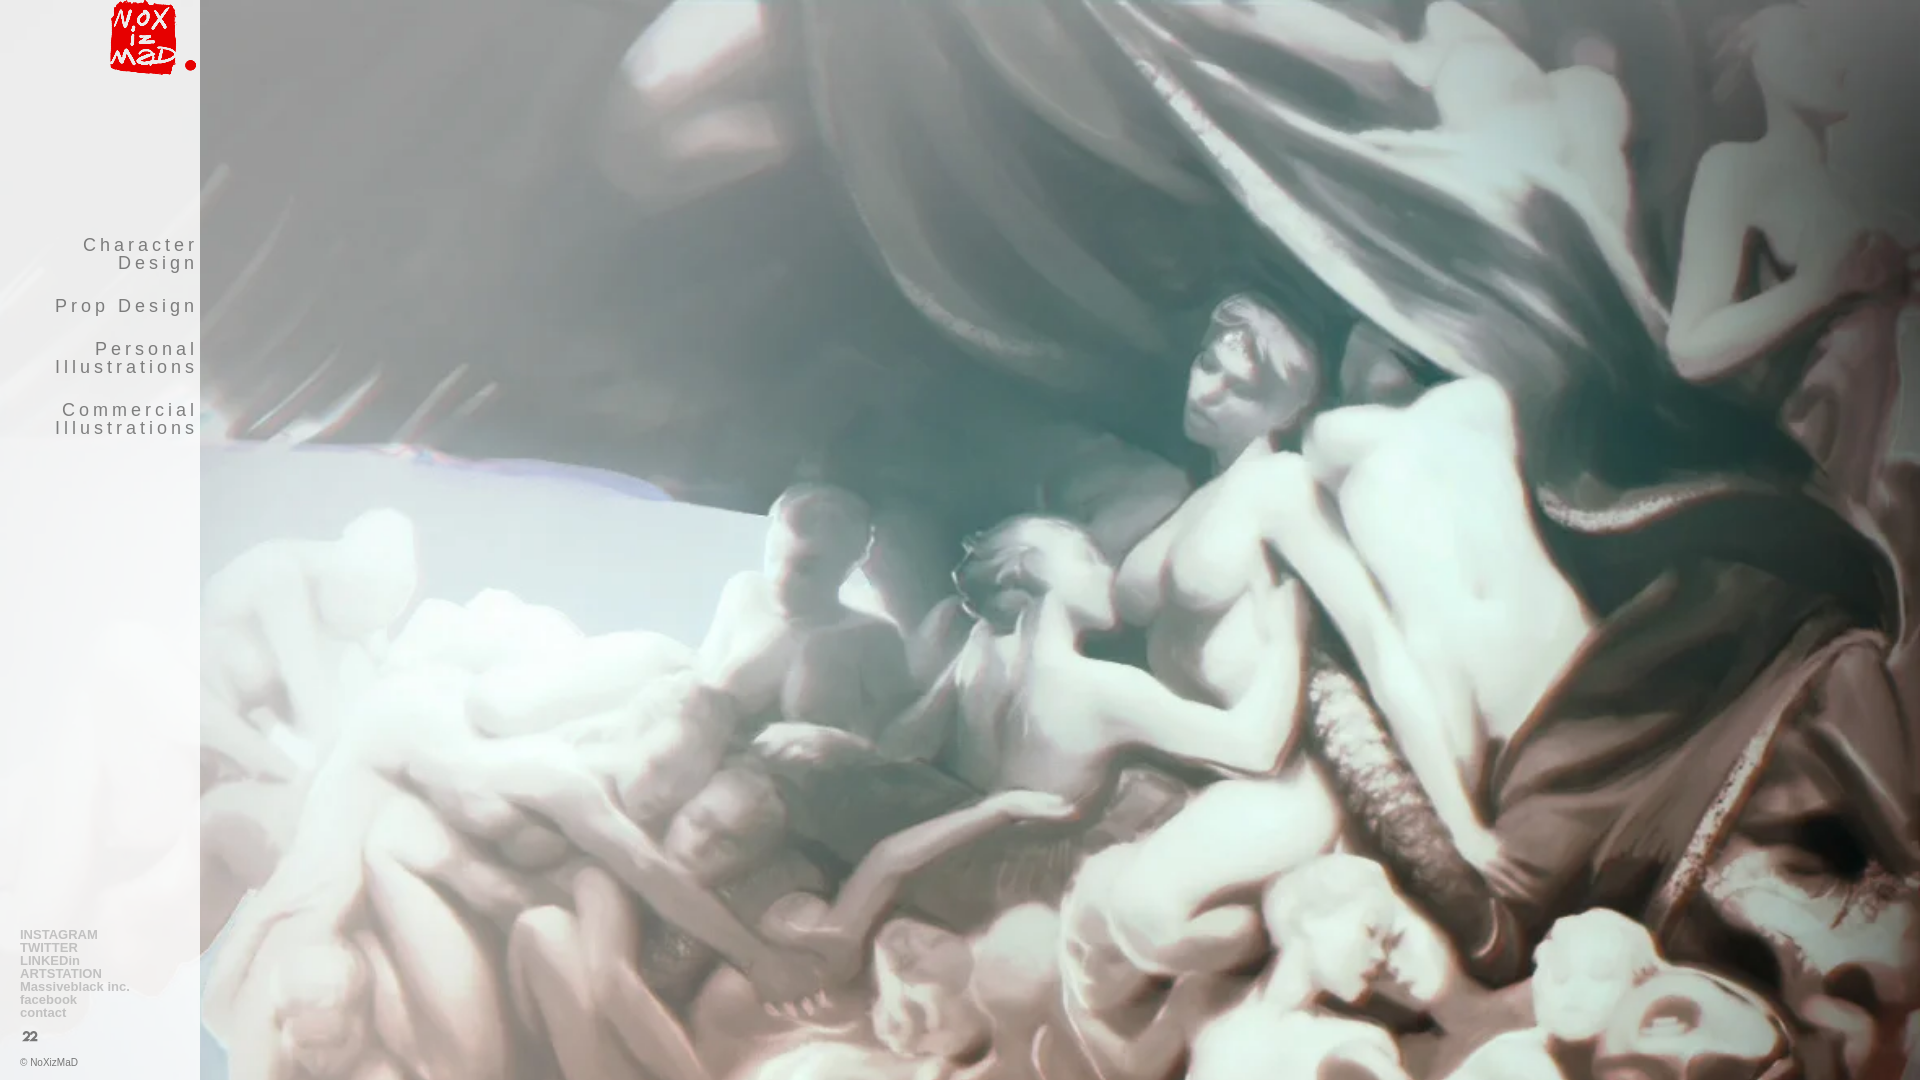 This screenshot has height=1080, width=1920. Describe the element at coordinates (100, 418) in the screenshot. I see `Commercial Illustrations` at that location.